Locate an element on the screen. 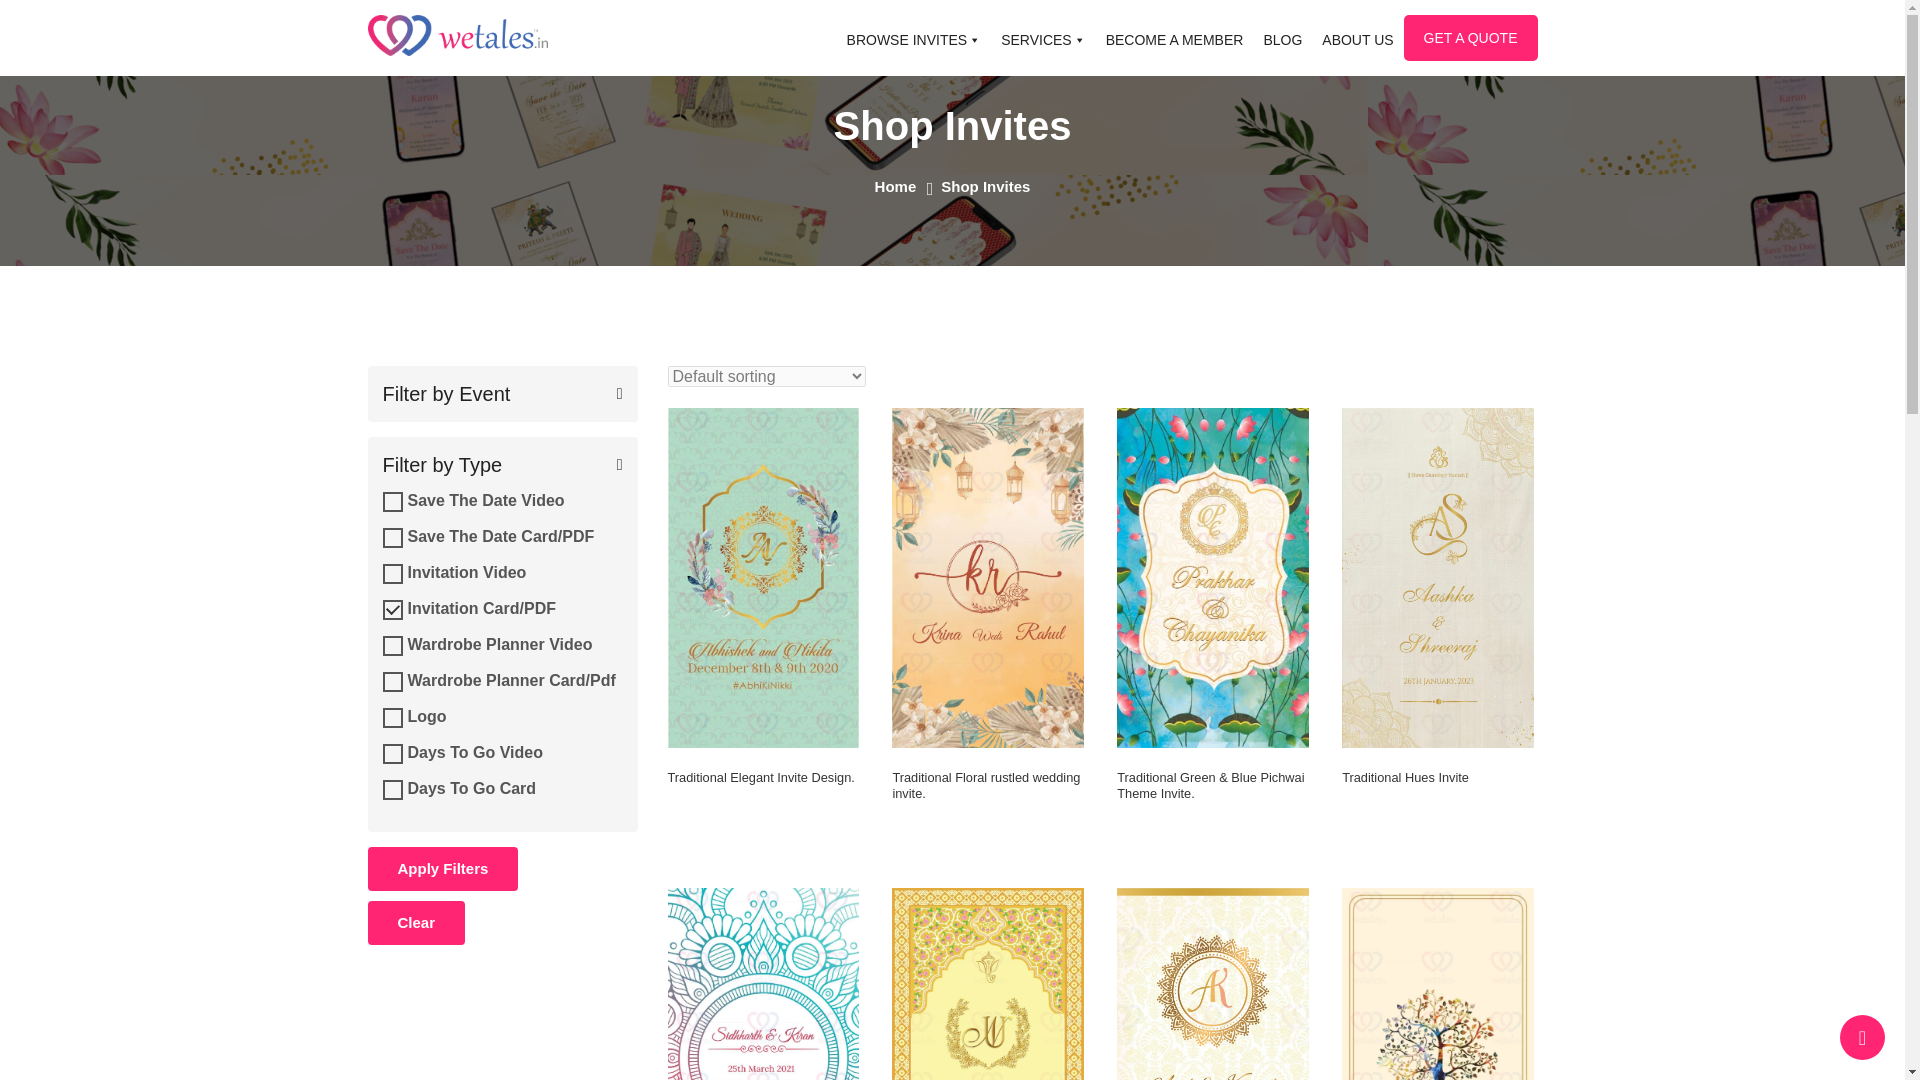  87 is located at coordinates (392, 574).